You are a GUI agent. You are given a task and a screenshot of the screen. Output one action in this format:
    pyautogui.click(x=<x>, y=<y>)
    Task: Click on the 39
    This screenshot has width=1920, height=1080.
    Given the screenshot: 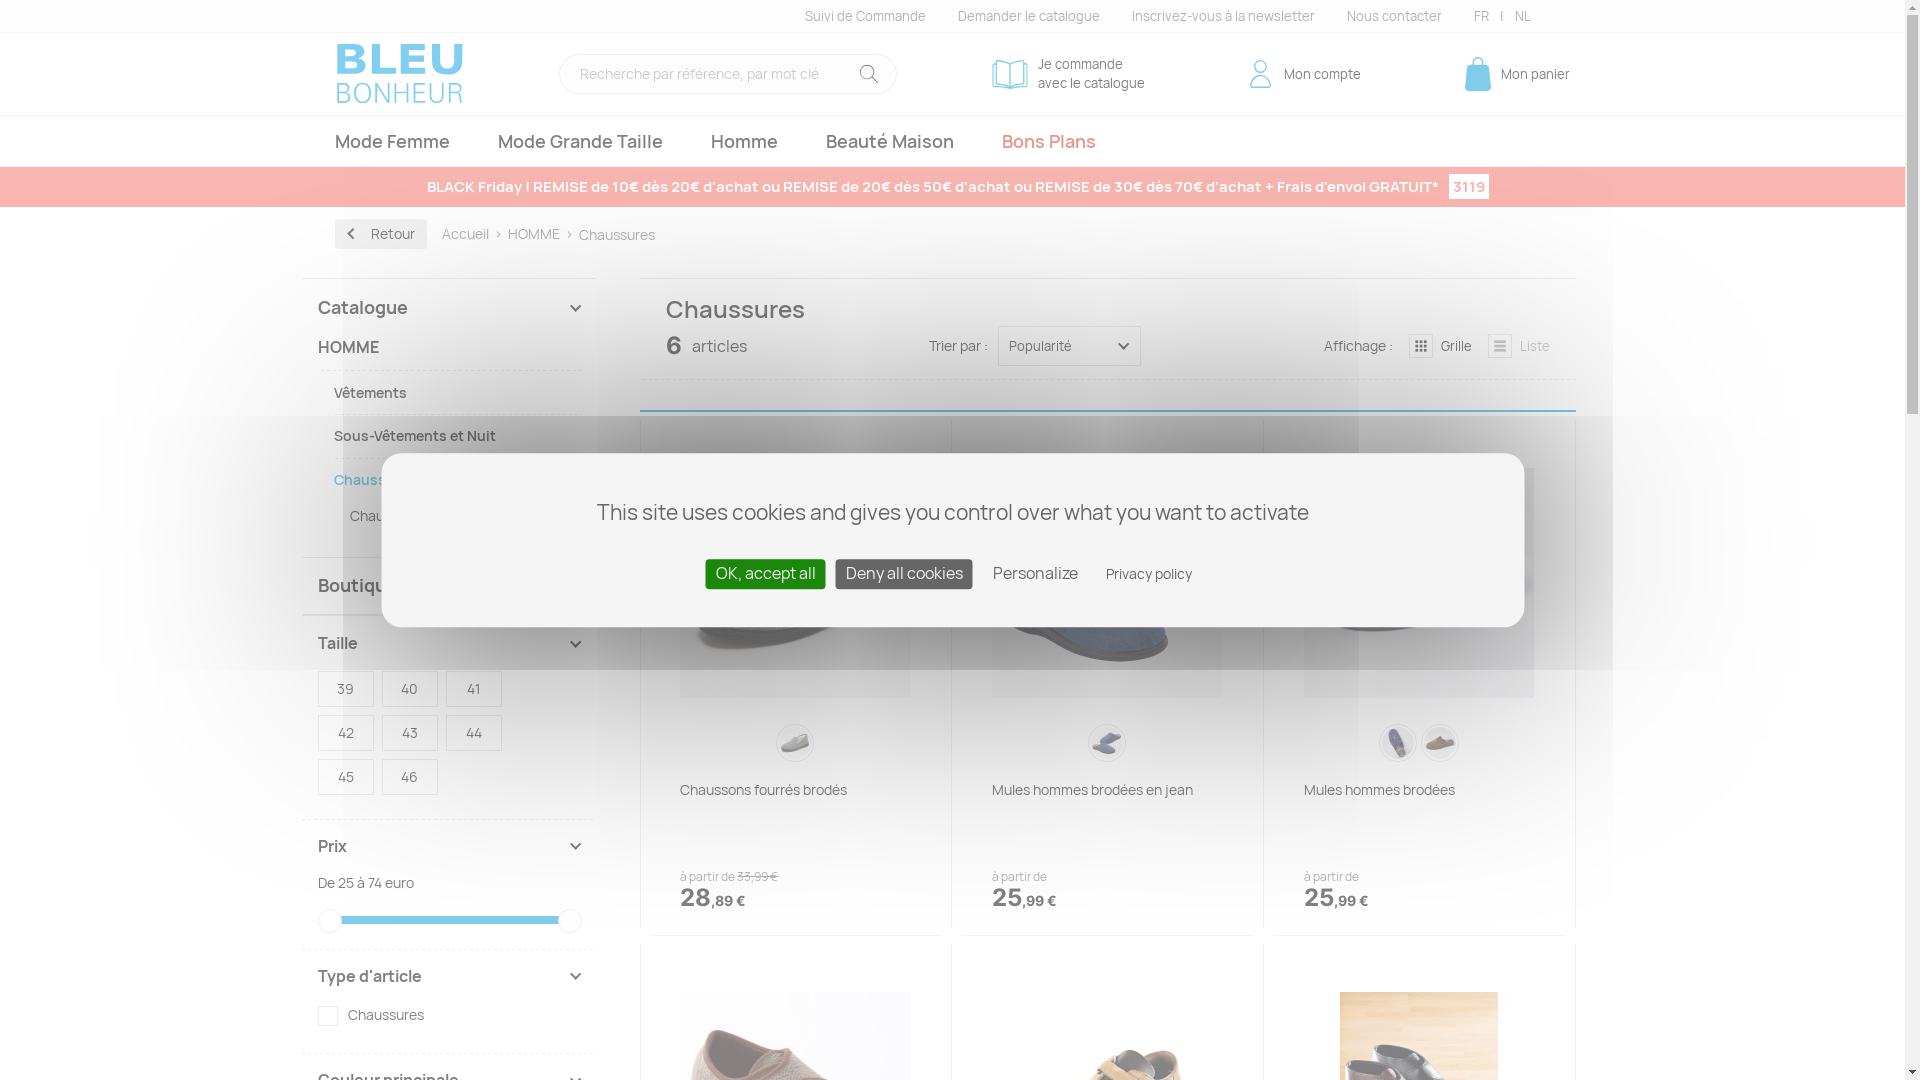 What is the action you would take?
    pyautogui.click(x=346, y=689)
    